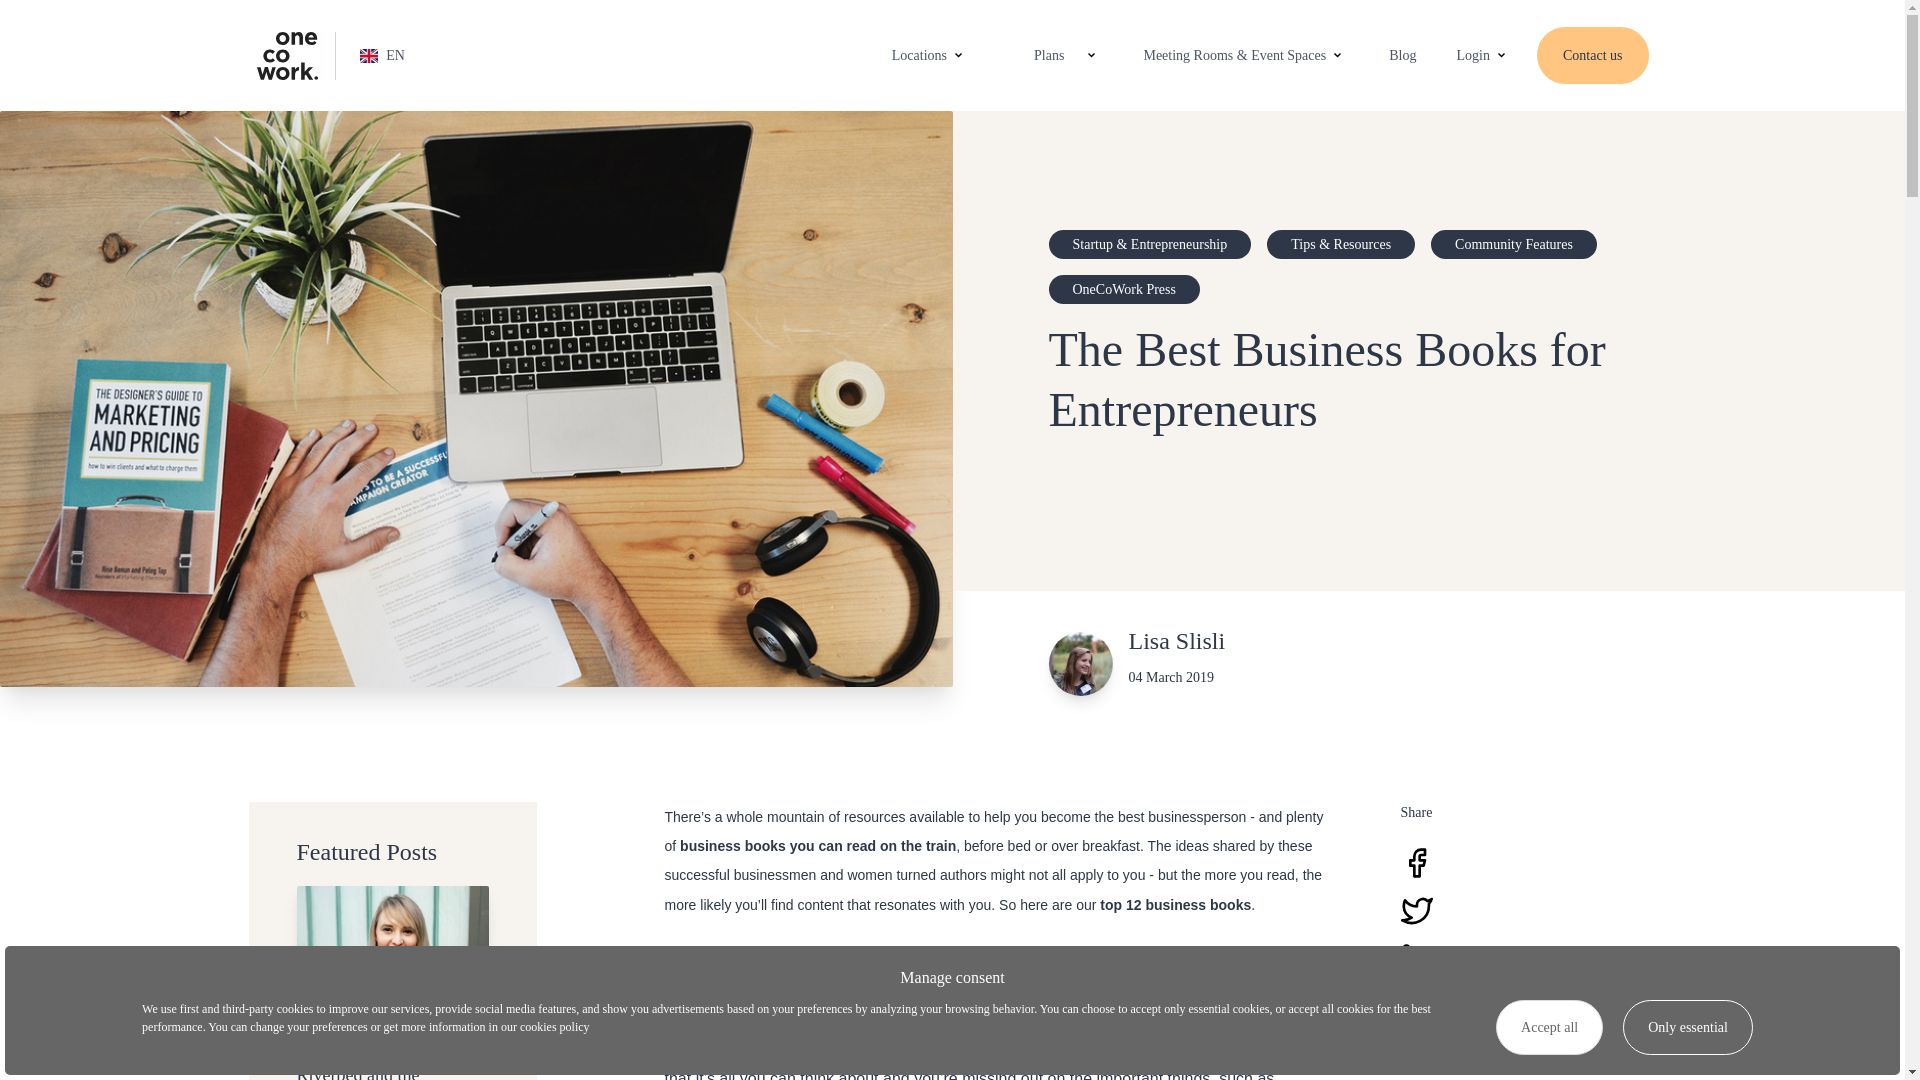 This screenshot has height=1080, width=1920. Describe the element at coordinates (1036, 56) in the screenshot. I see `Plans` at that location.